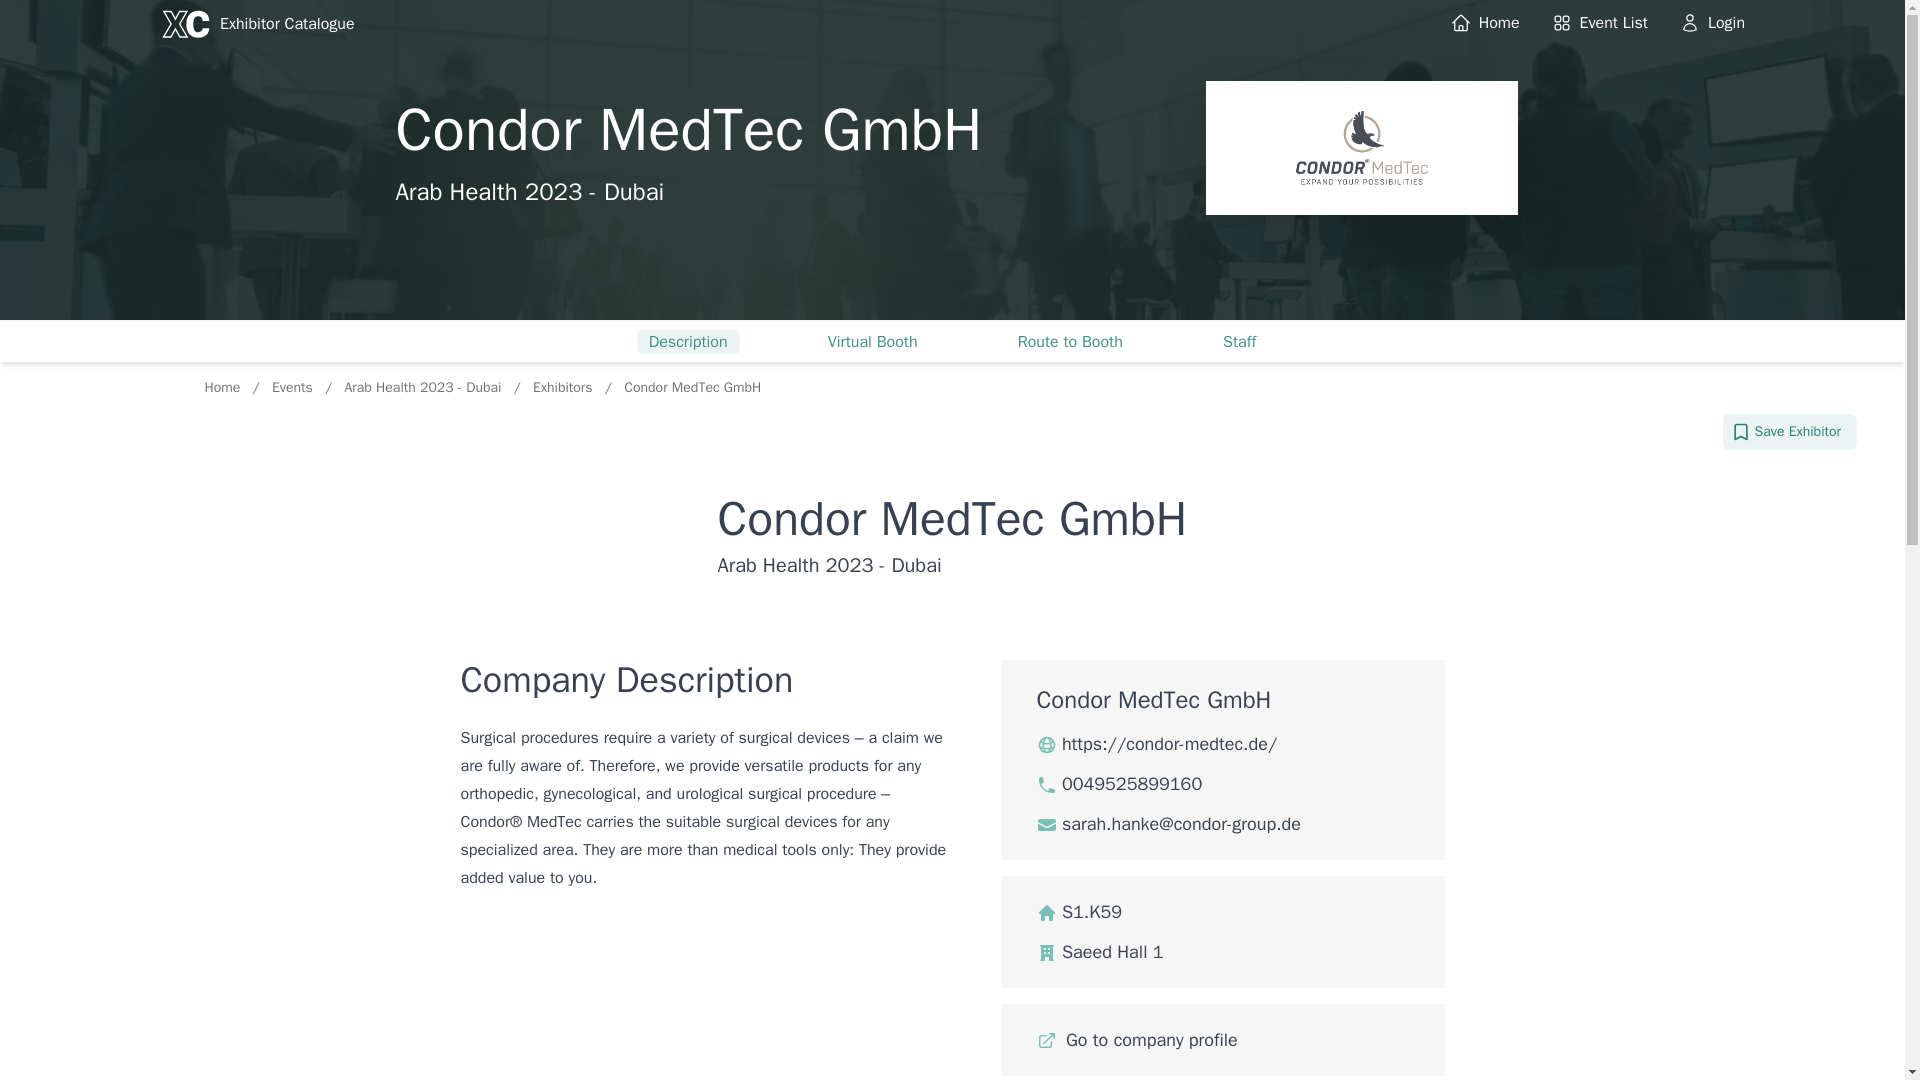 This screenshot has height=1080, width=1920. I want to click on Arab Health 2023 - Dubai, so click(424, 388).